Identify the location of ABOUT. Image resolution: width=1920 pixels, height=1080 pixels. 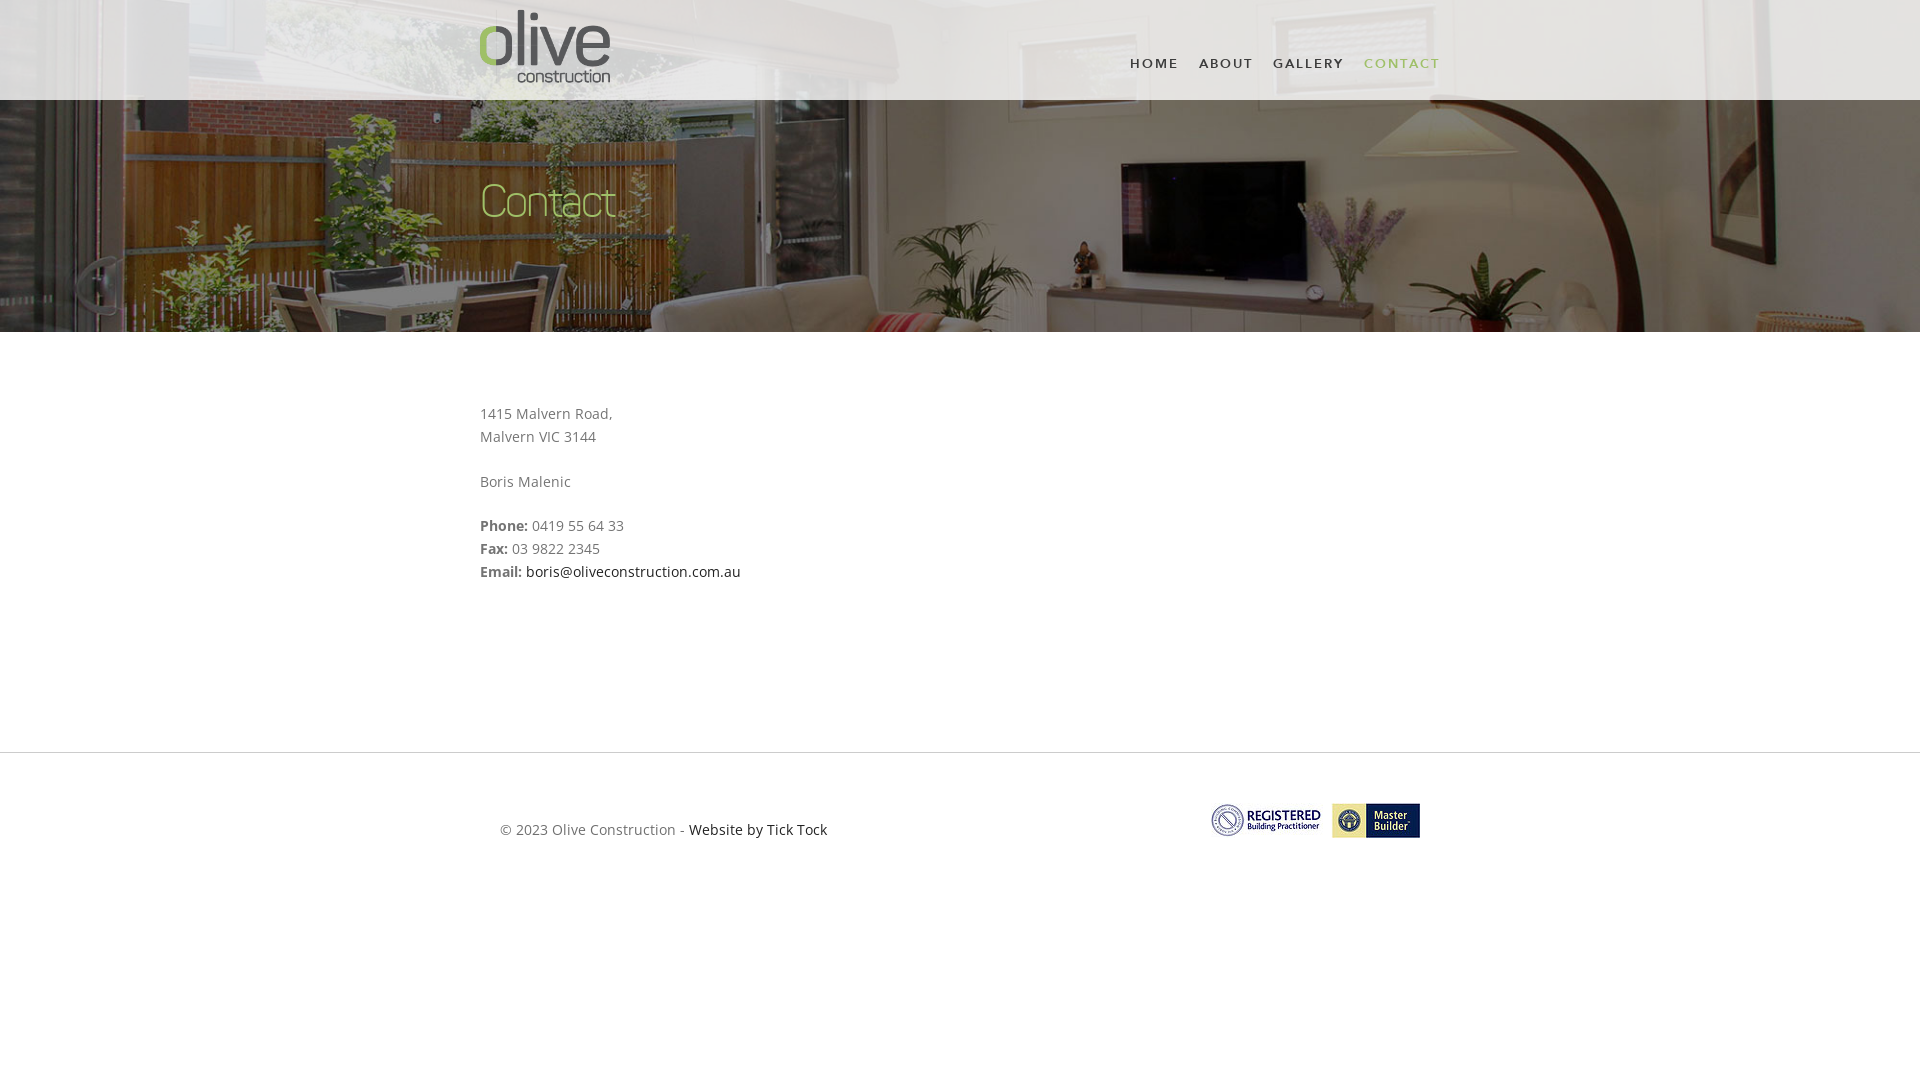
(1226, 66).